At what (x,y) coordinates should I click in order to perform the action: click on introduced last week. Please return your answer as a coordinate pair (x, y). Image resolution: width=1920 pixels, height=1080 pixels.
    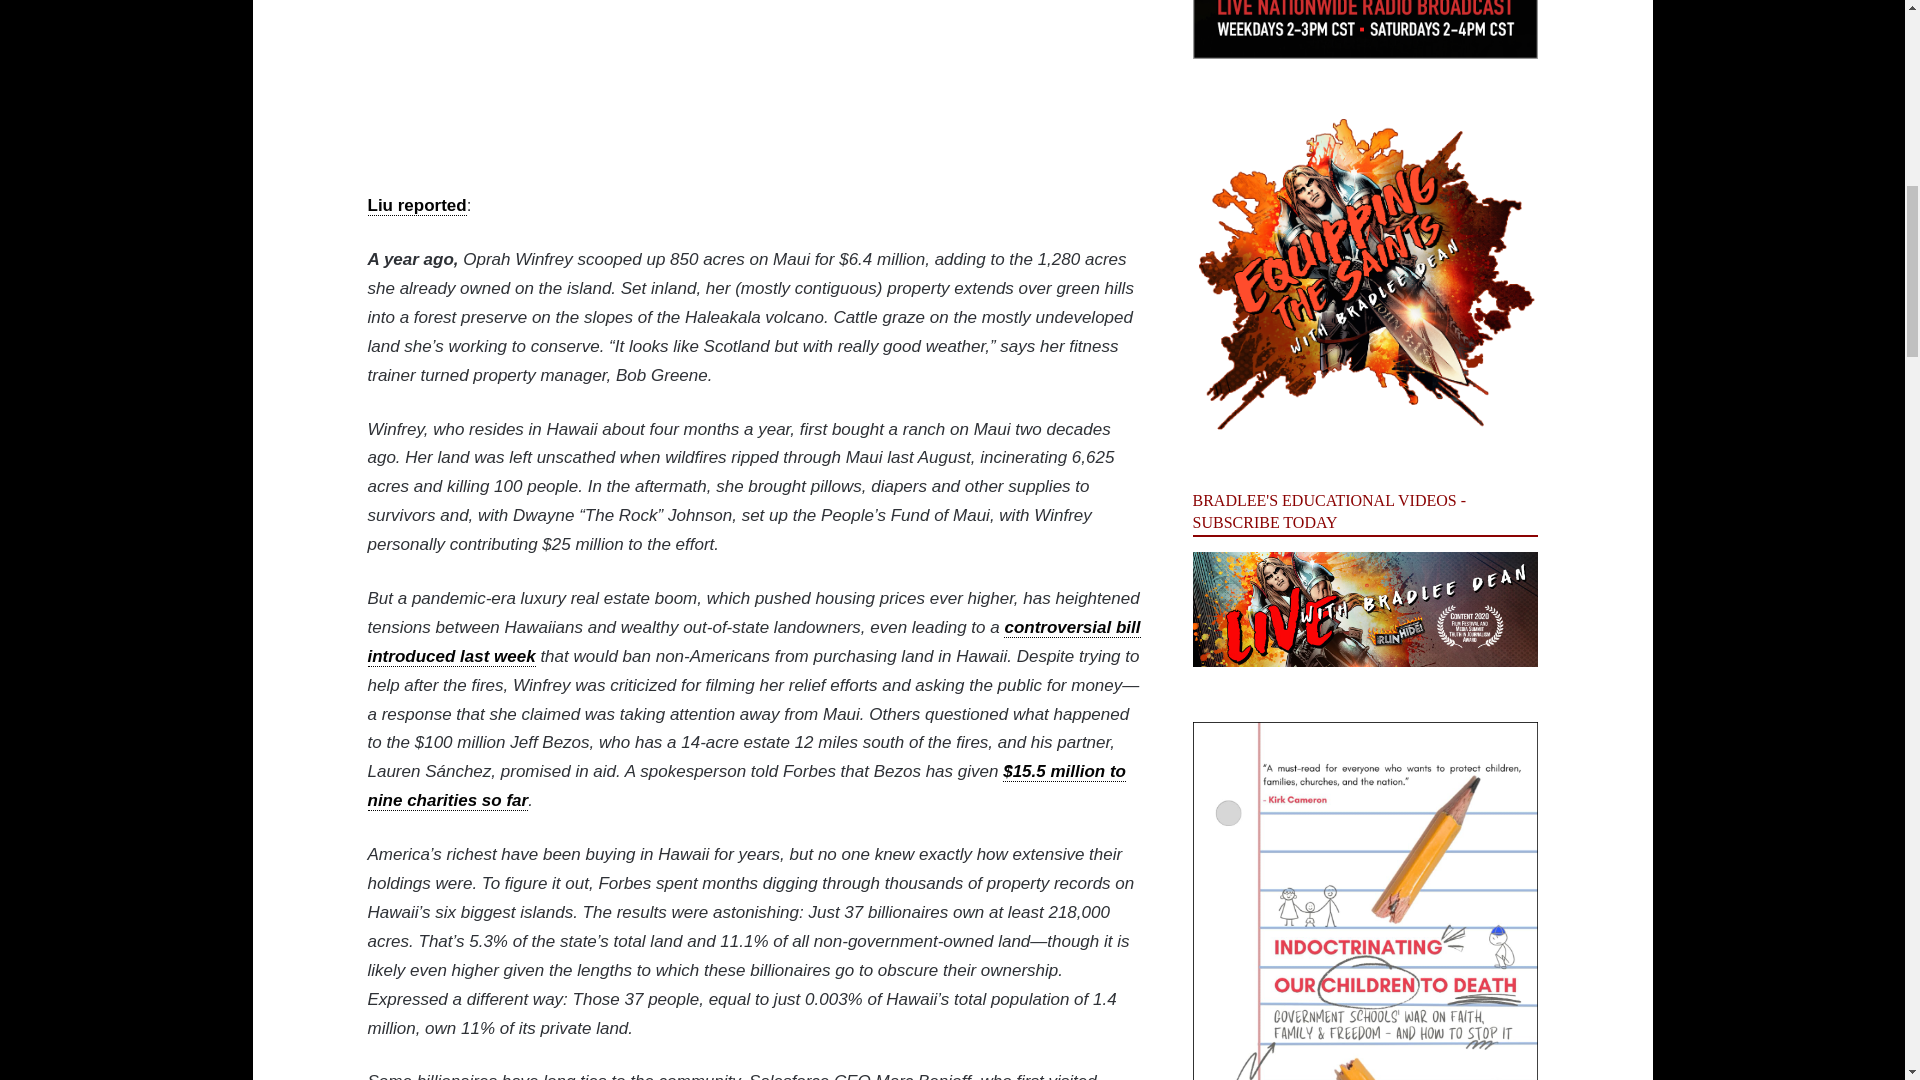
    Looking at the image, I should click on (452, 656).